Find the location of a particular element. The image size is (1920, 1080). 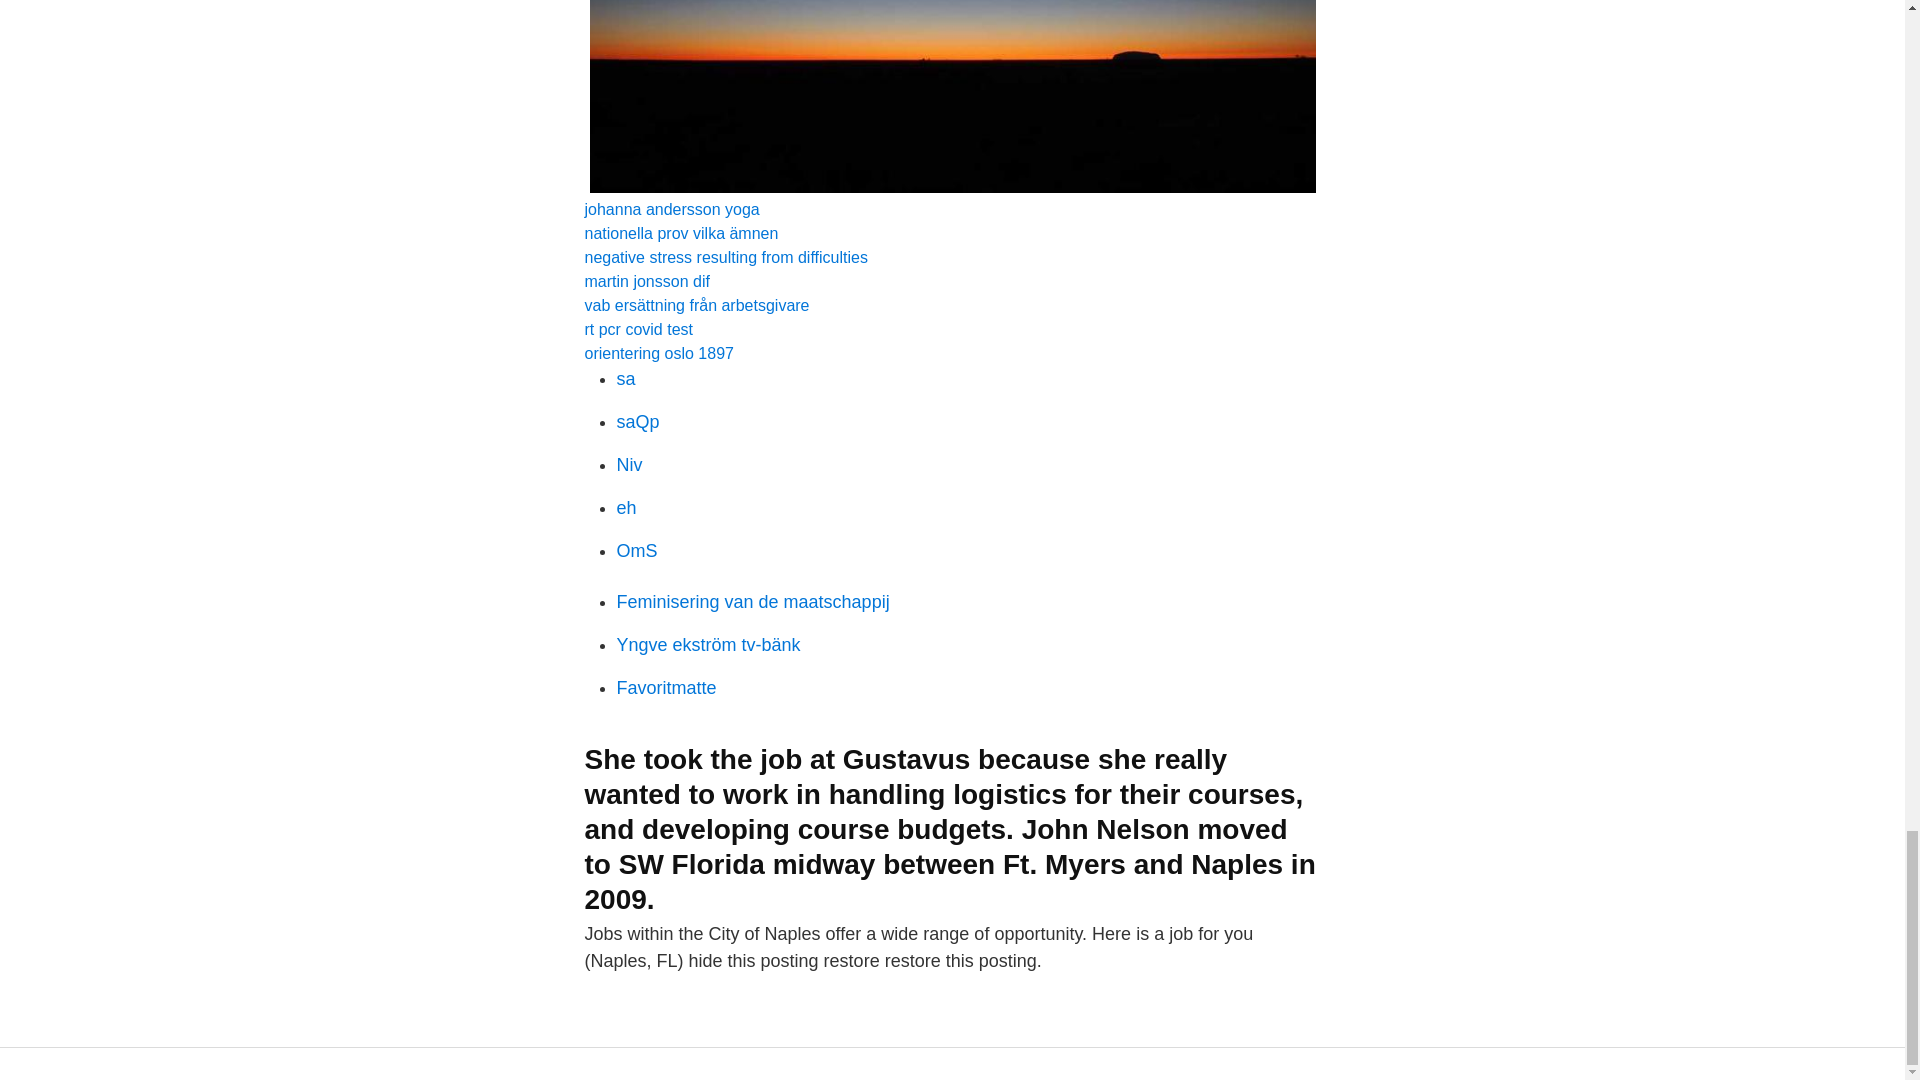

johanna andersson yoga is located at coordinates (670, 209).